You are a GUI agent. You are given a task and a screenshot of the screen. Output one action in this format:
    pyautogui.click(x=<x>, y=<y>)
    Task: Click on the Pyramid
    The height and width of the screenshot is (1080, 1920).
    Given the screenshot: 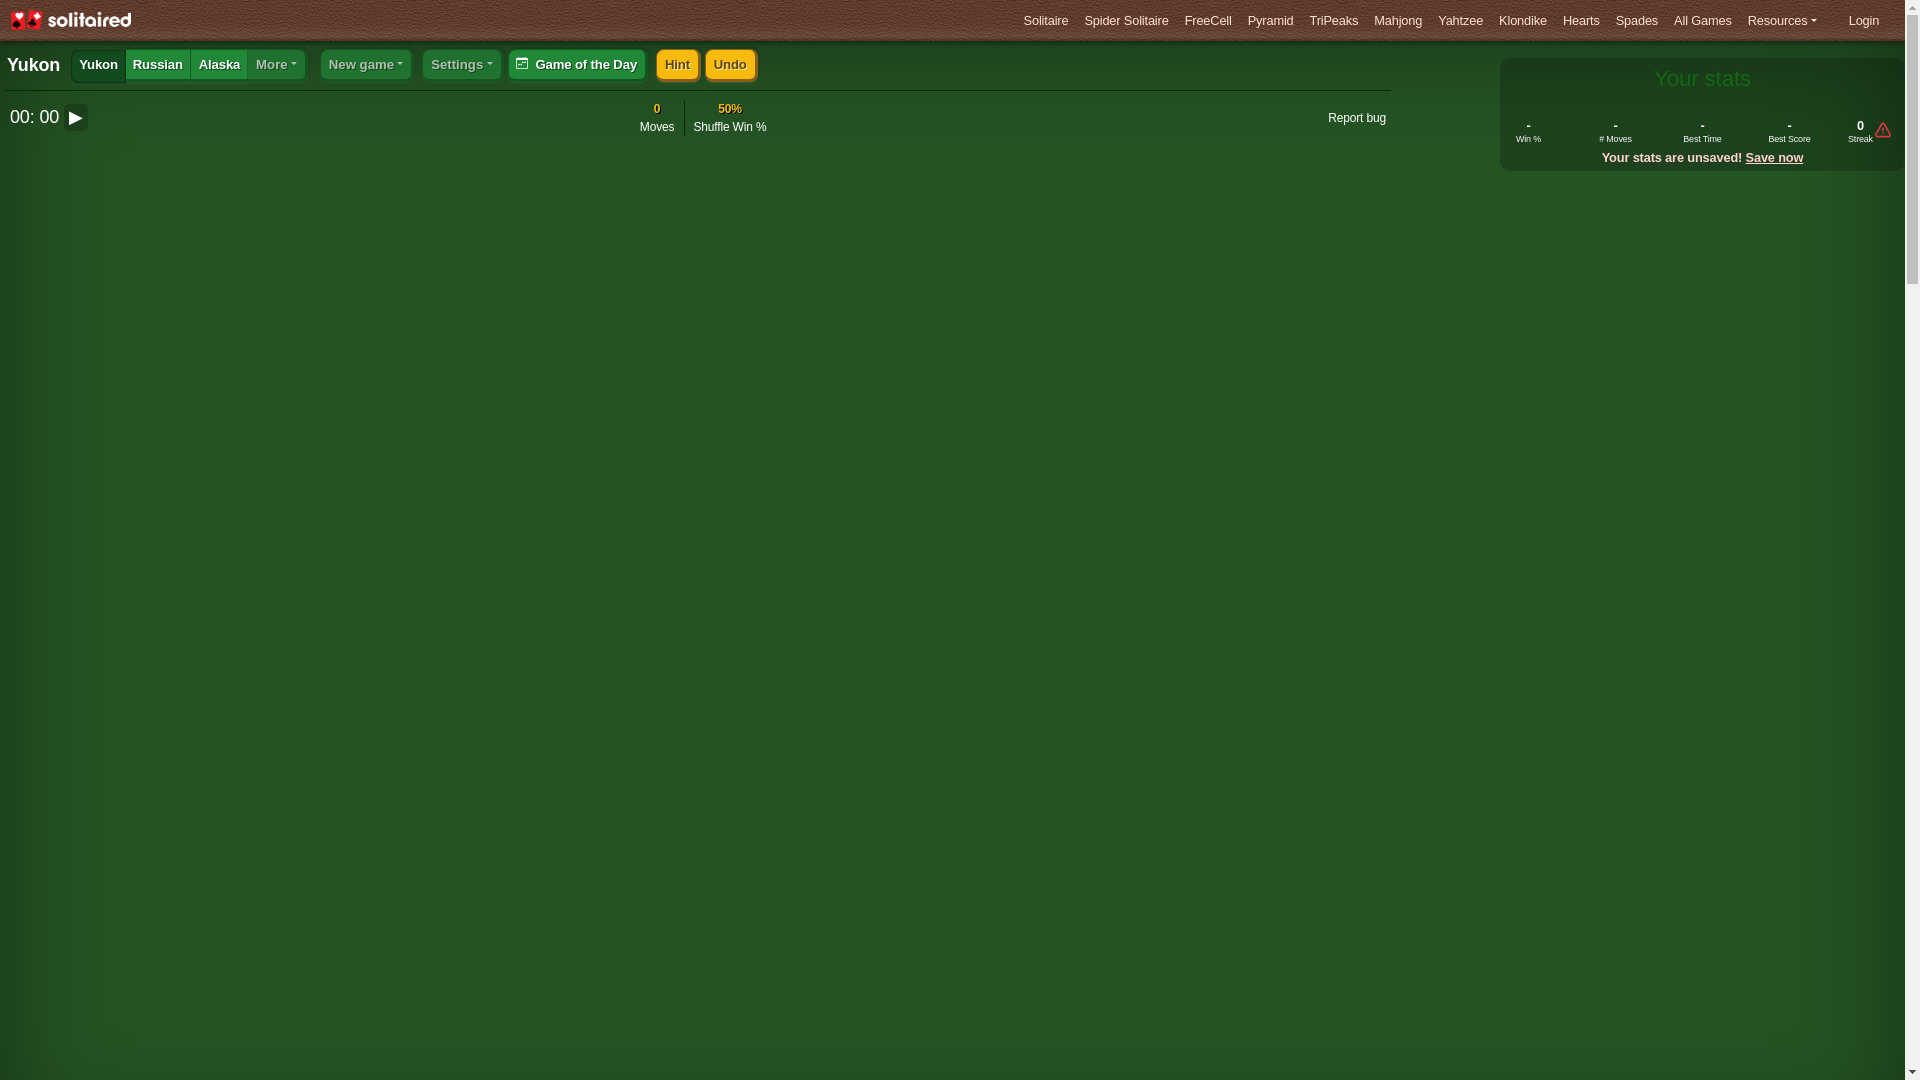 What is the action you would take?
    pyautogui.click(x=1271, y=20)
    